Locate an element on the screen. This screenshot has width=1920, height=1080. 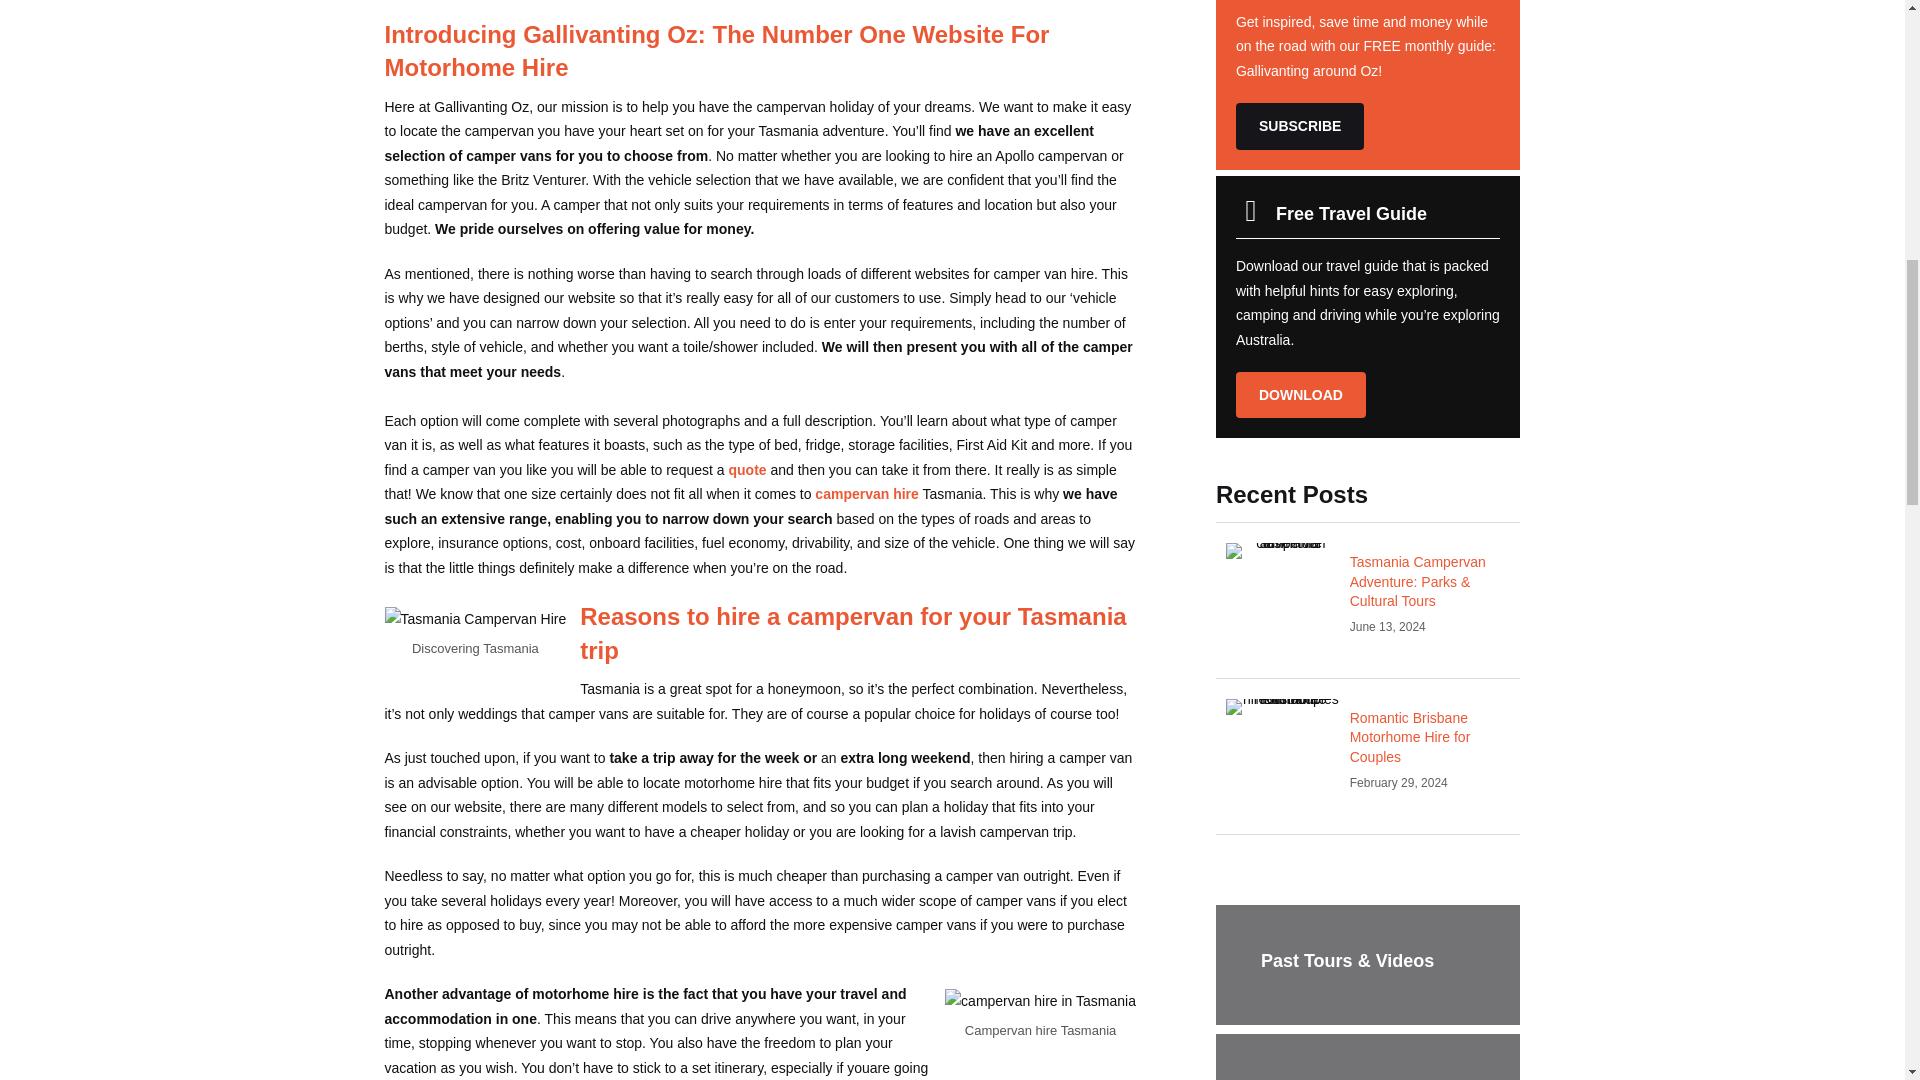
Tasmania Campervan Hire is located at coordinates (475, 618).